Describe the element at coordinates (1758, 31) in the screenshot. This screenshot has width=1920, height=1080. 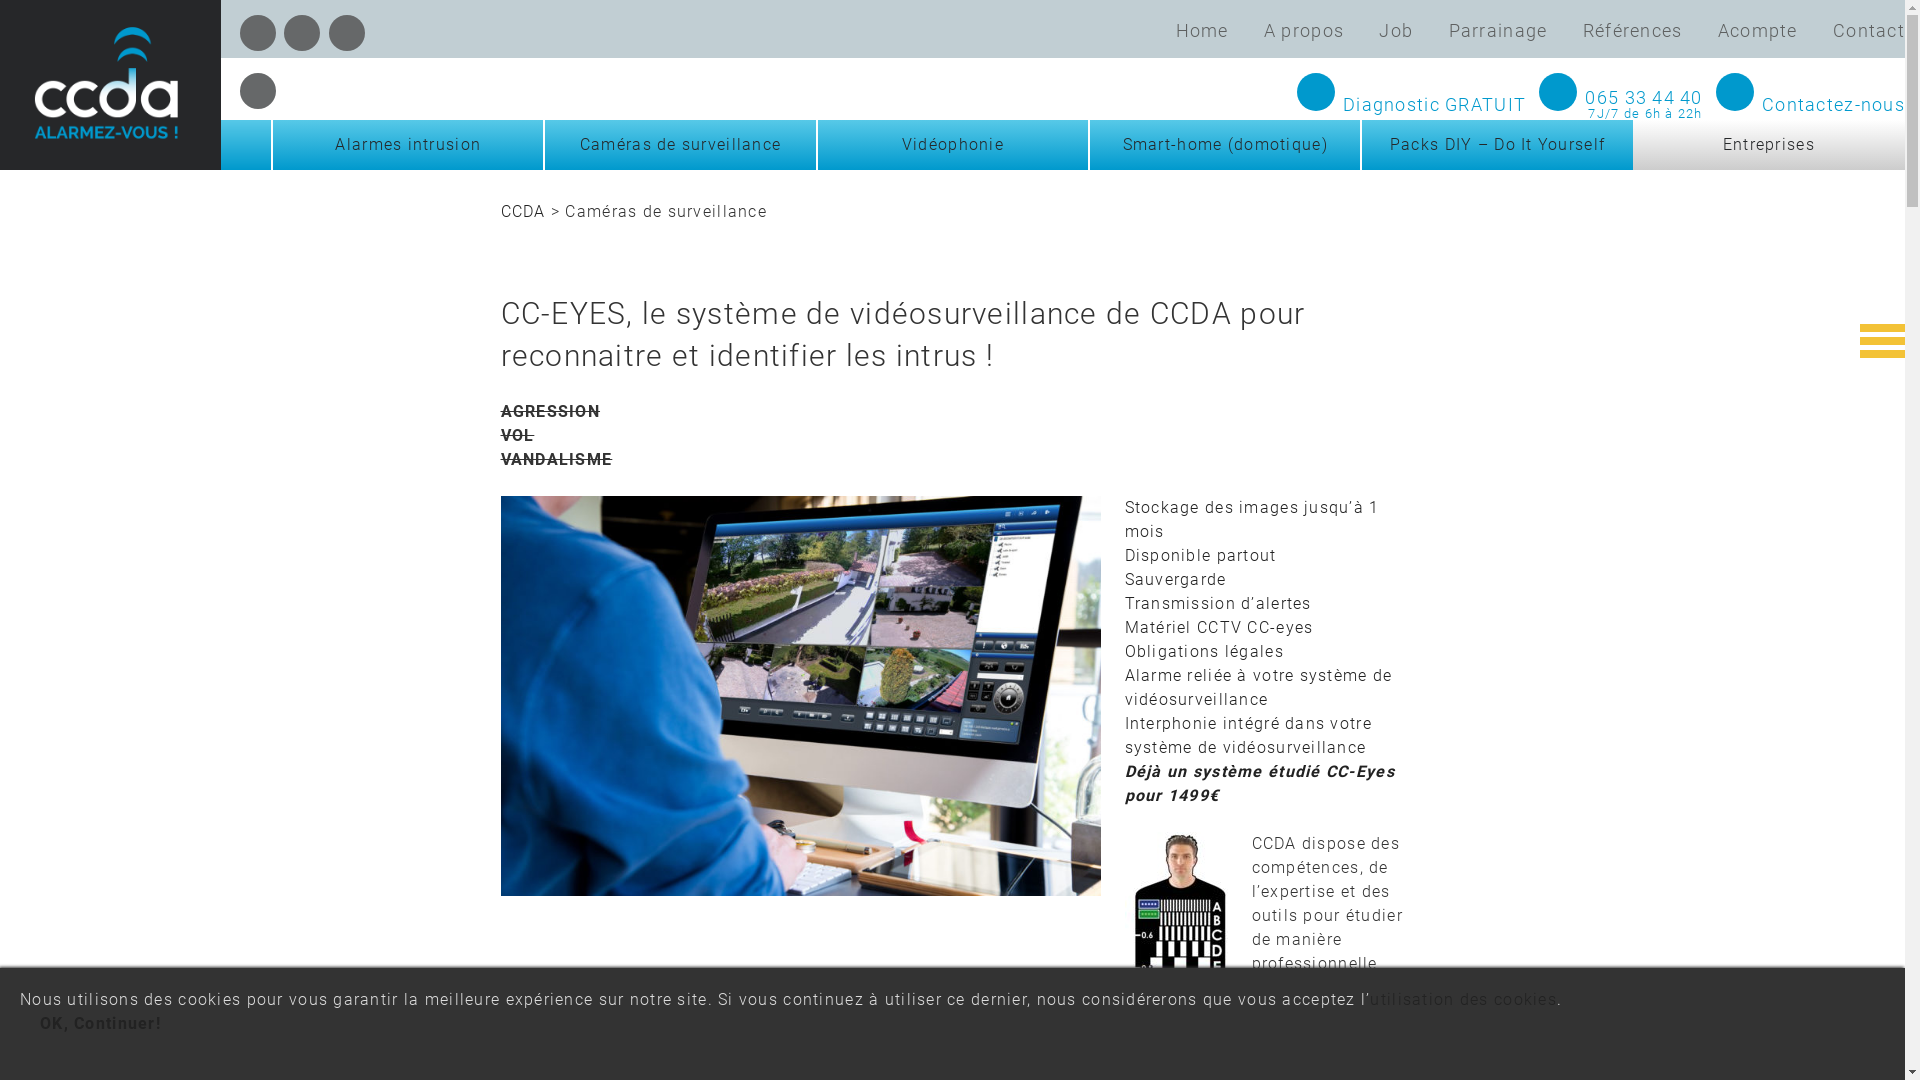
I see `Acompte` at that location.